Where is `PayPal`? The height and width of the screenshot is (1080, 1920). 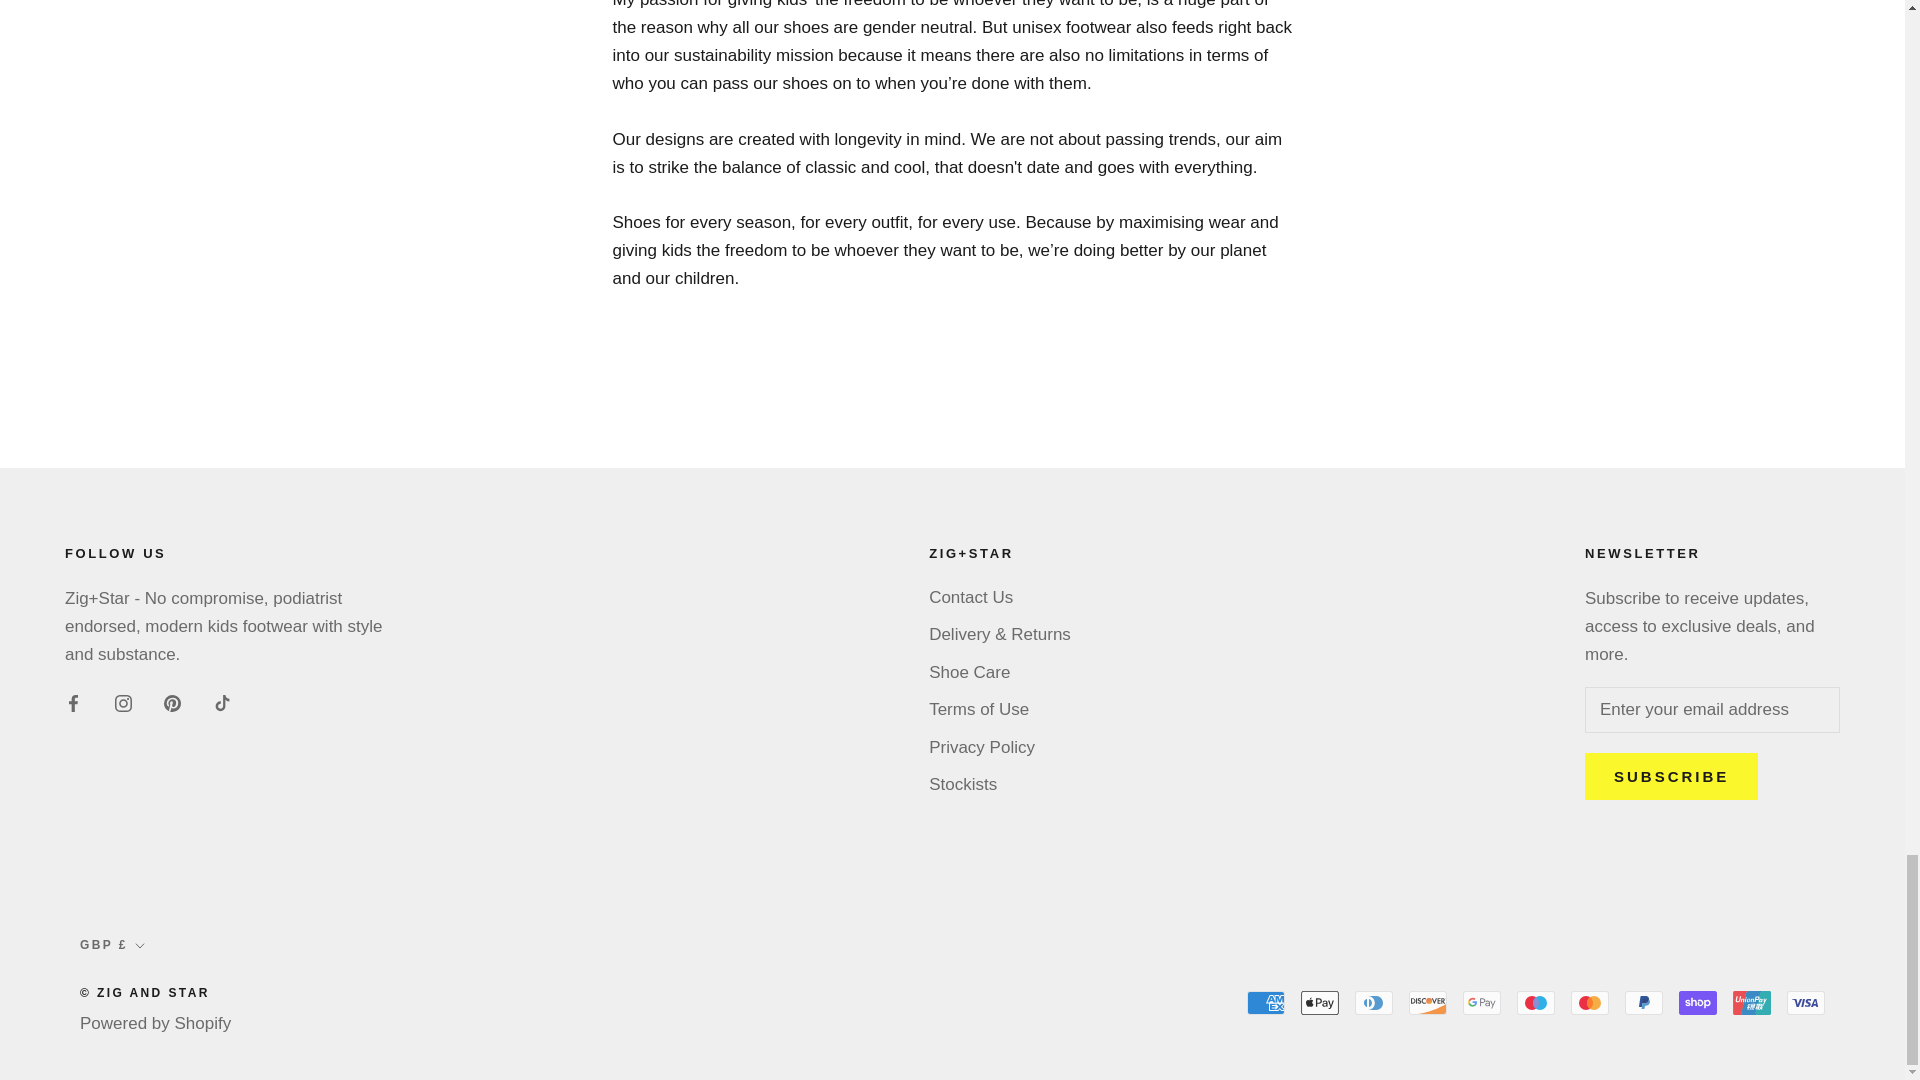
PayPal is located at coordinates (1643, 1003).